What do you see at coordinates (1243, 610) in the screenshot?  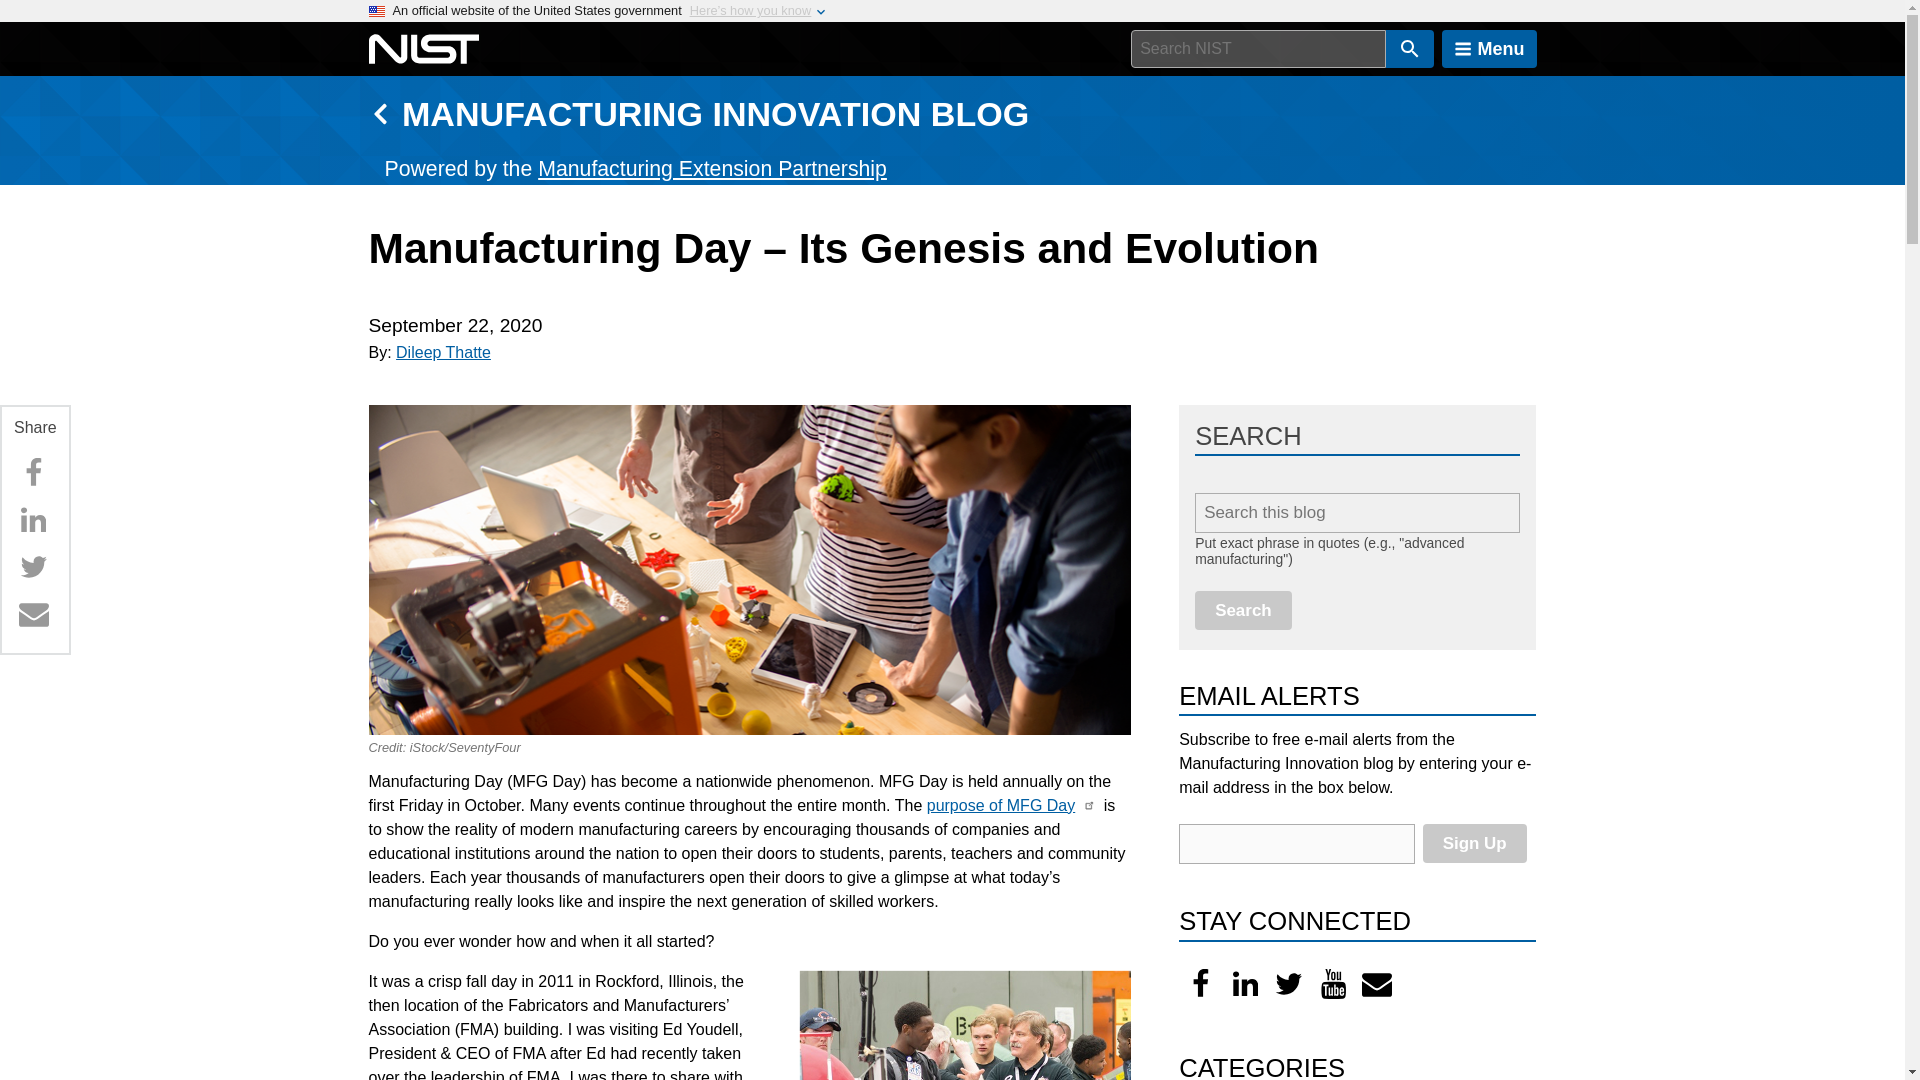 I see `Search` at bounding box center [1243, 610].